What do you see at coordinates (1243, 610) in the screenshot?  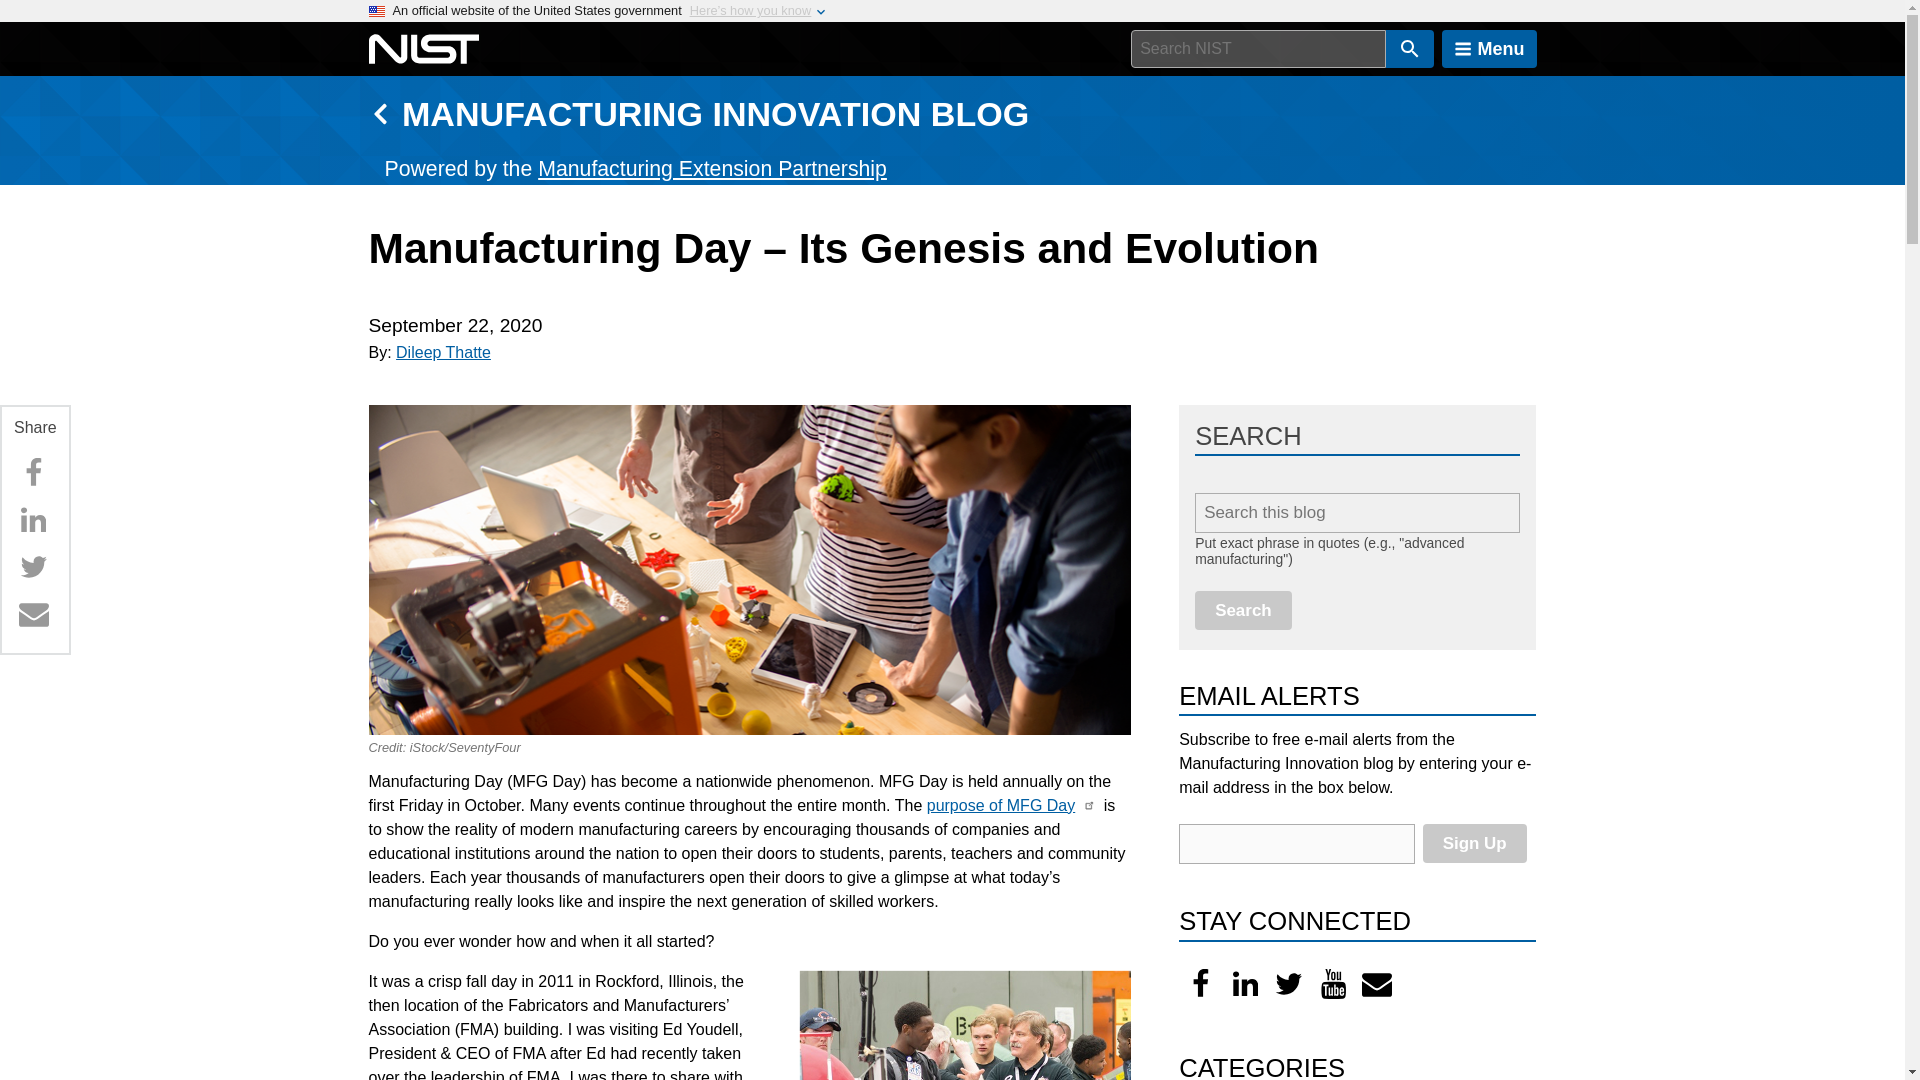 I see `Search` at bounding box center [1243, 610].